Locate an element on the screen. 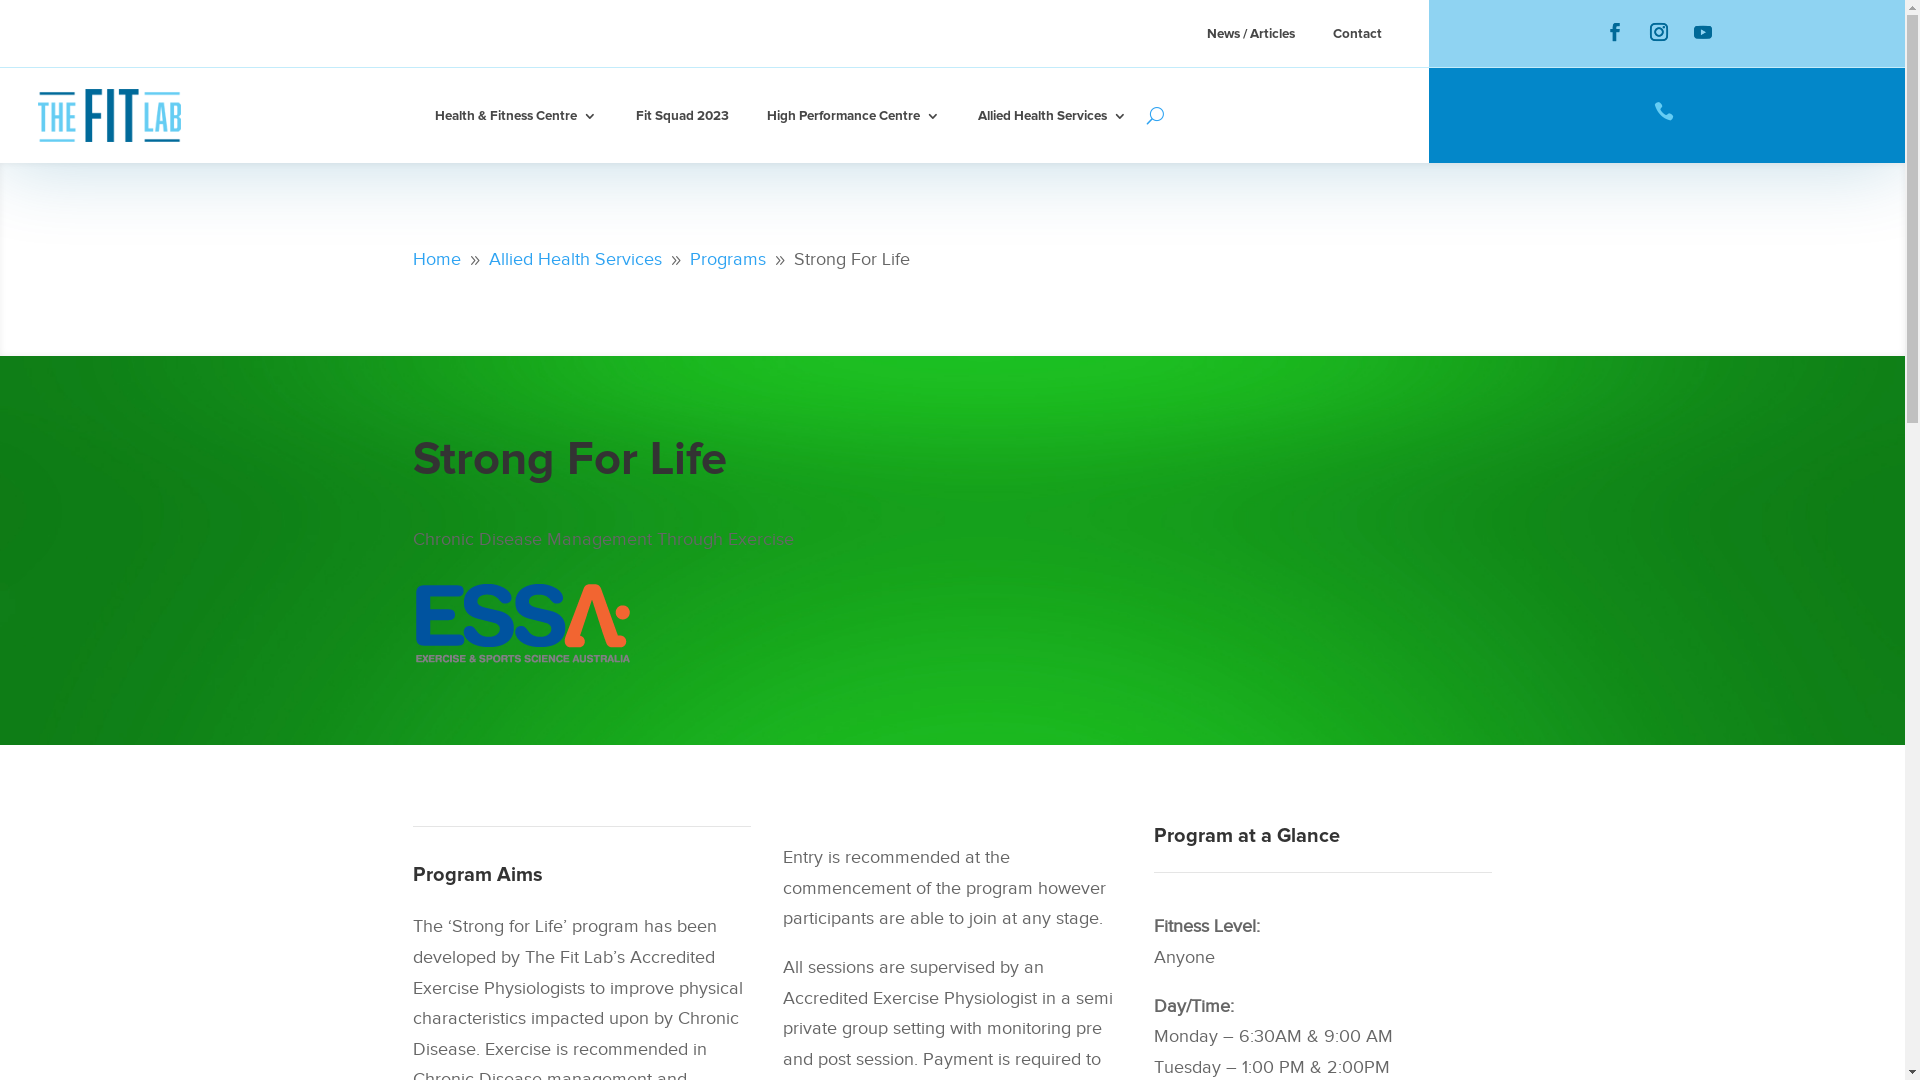 This screenshot has height=1080, width=1920. Allied Health Services is located at coordinates (1052, 116).